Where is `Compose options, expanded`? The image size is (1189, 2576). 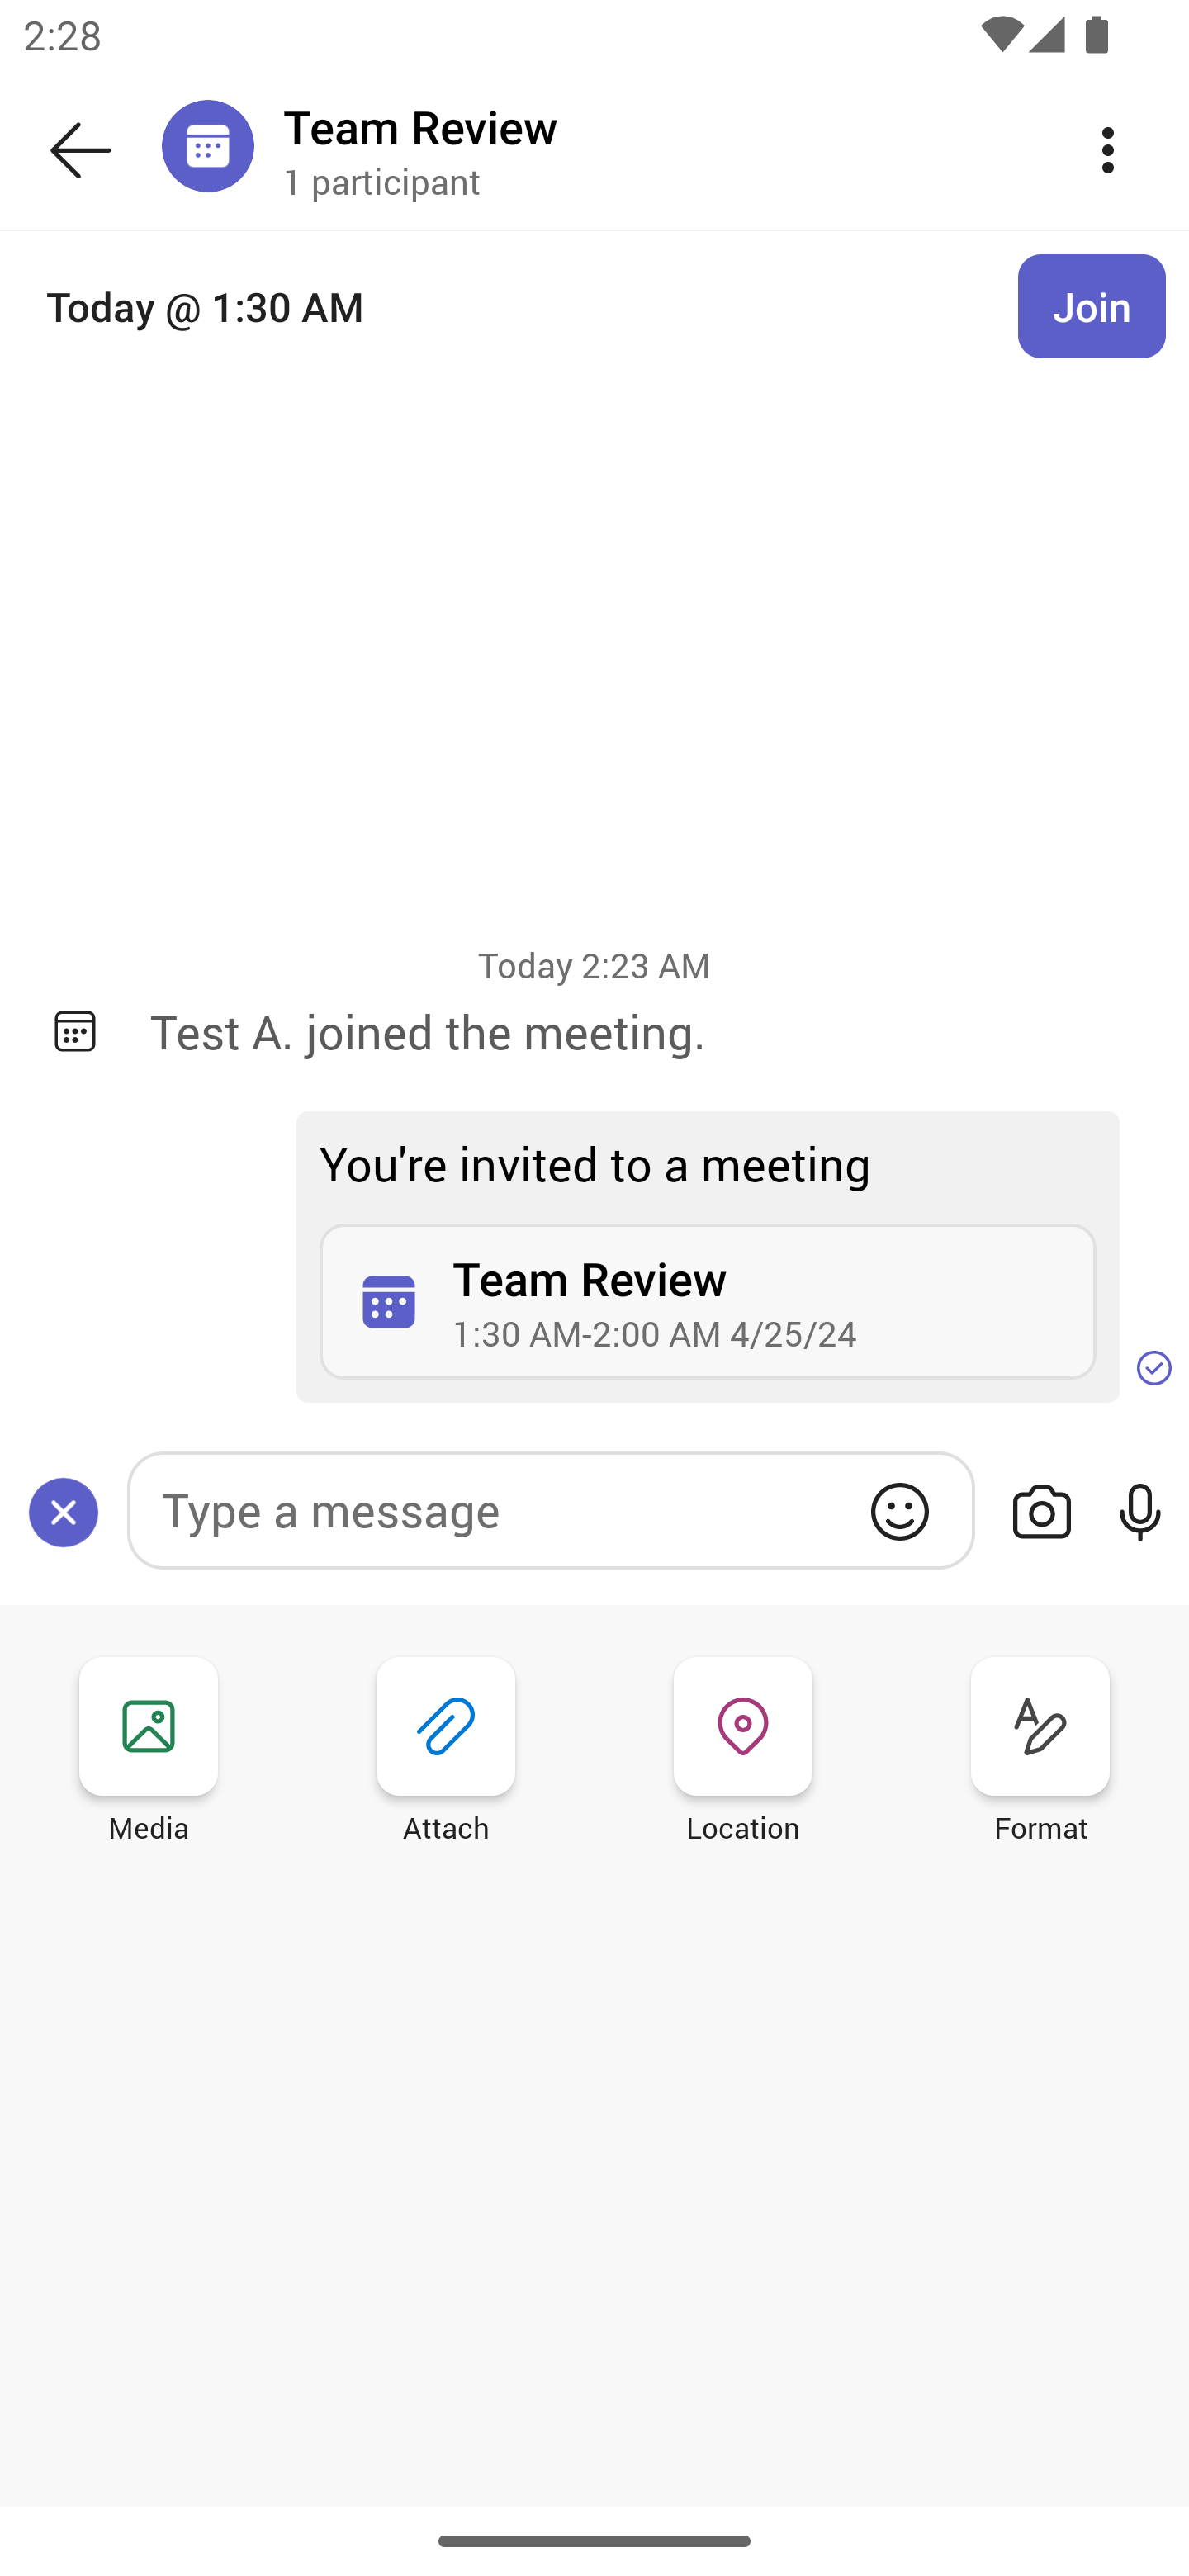 Compose options, expanded is located at coordinates (64, 1512).